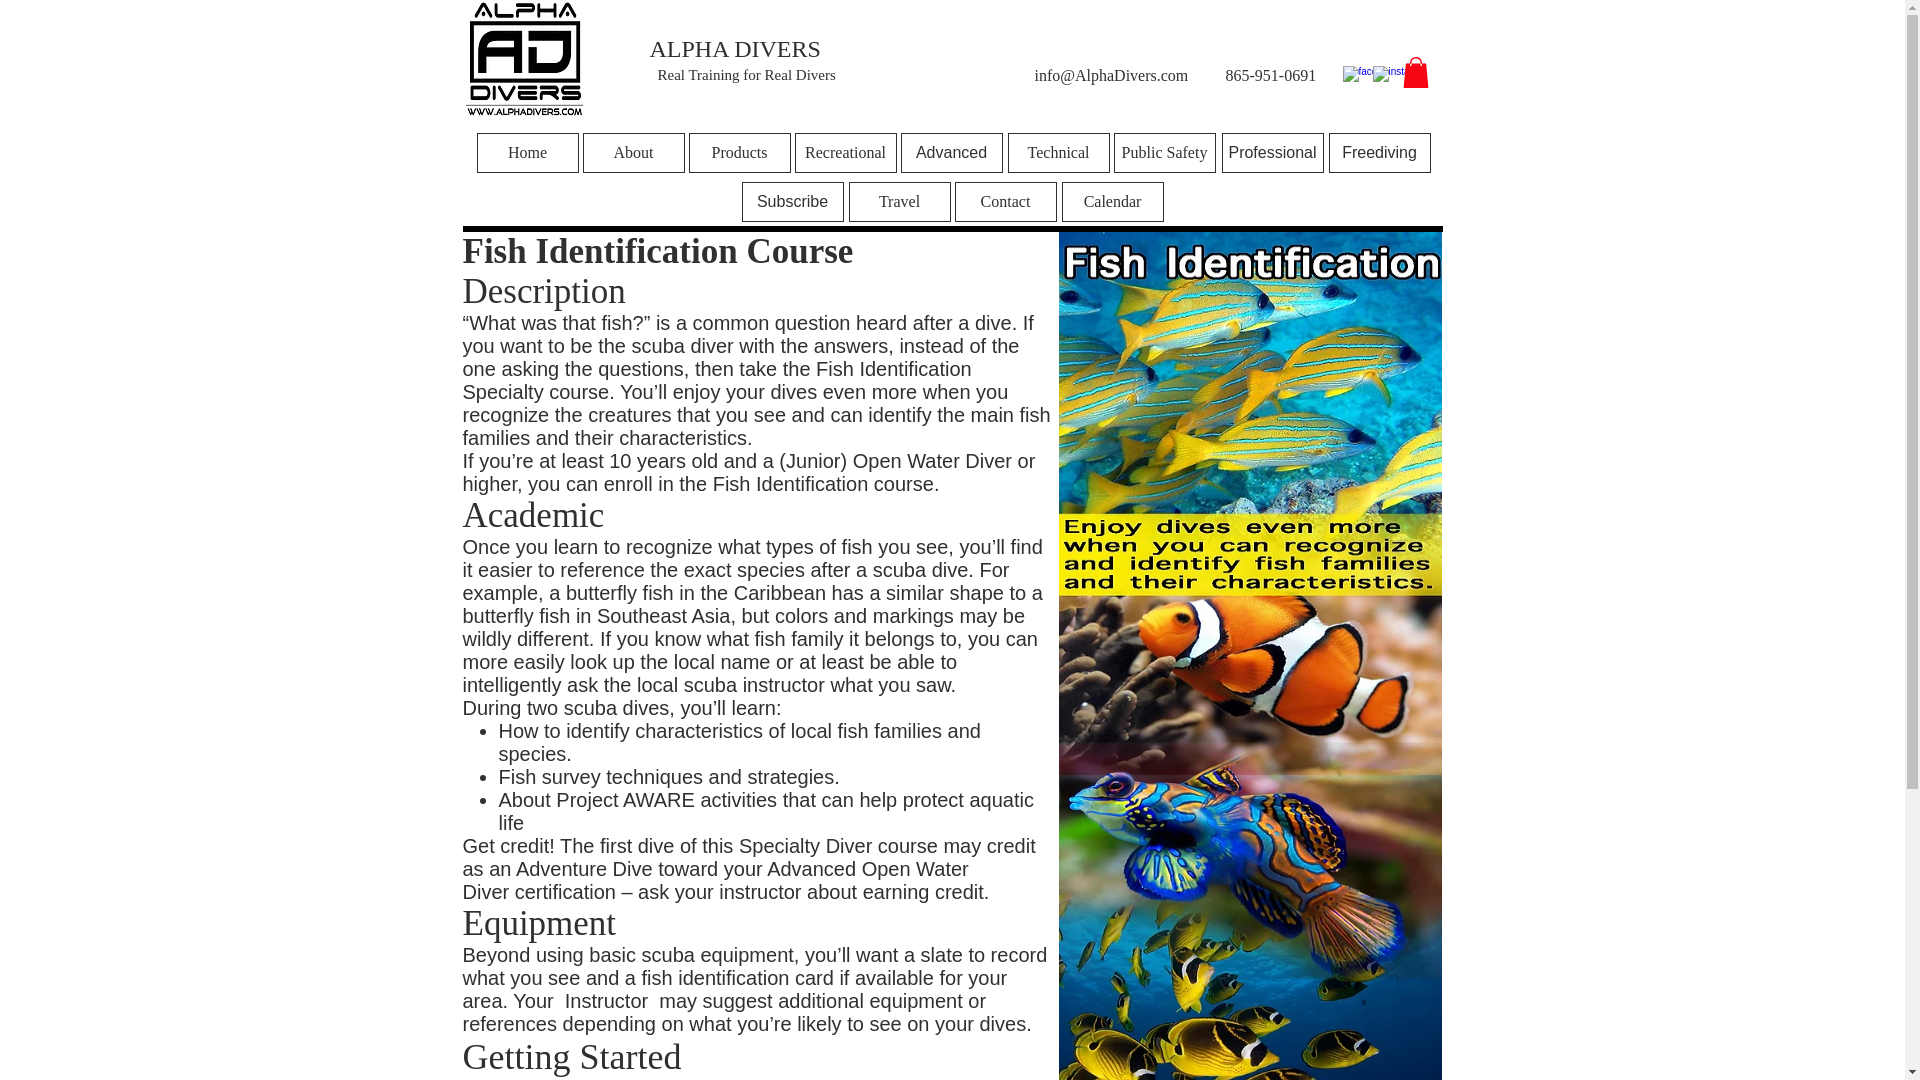 The width and height of the screenshot is (1920, 1080). Describe the element at coordinates (1005, 202) in the screenshot. I see `Contact` at that location.